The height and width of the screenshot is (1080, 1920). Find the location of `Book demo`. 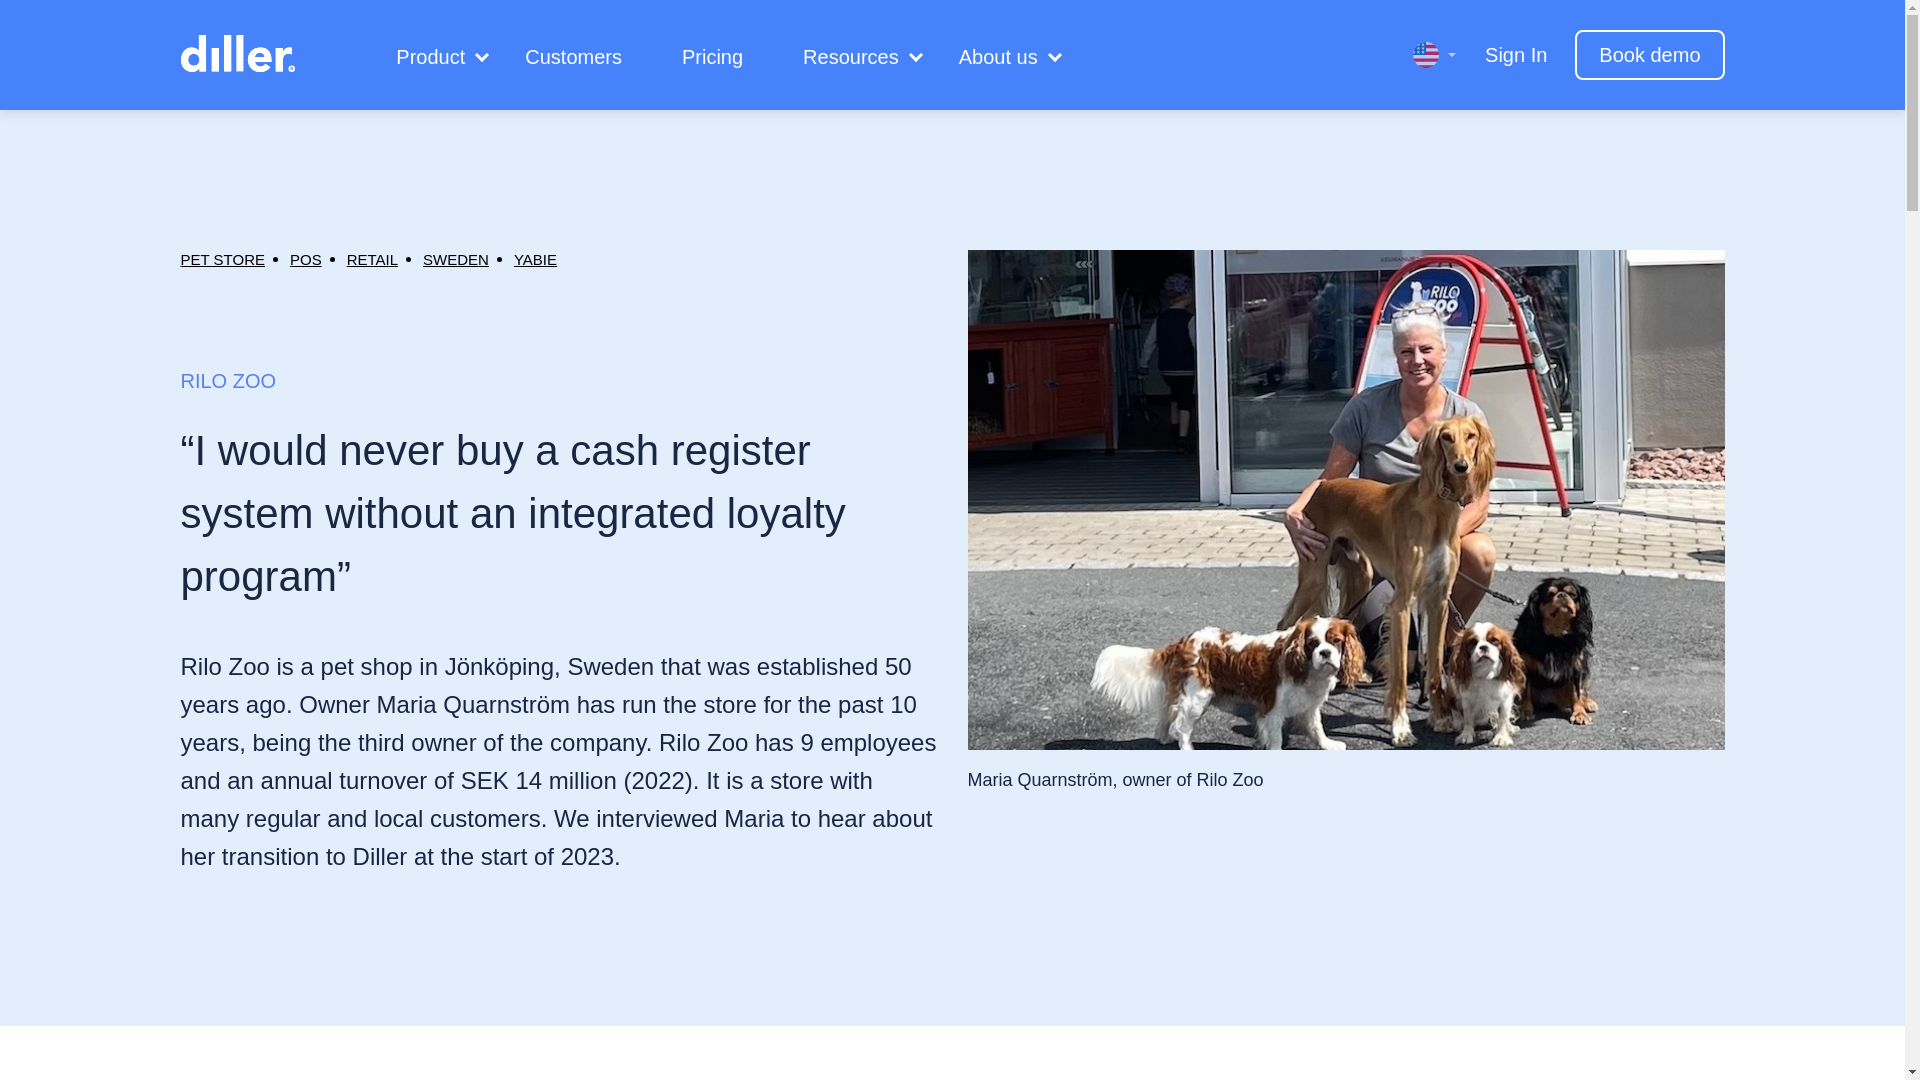

Book demo is located at coordinates (1649, 54).